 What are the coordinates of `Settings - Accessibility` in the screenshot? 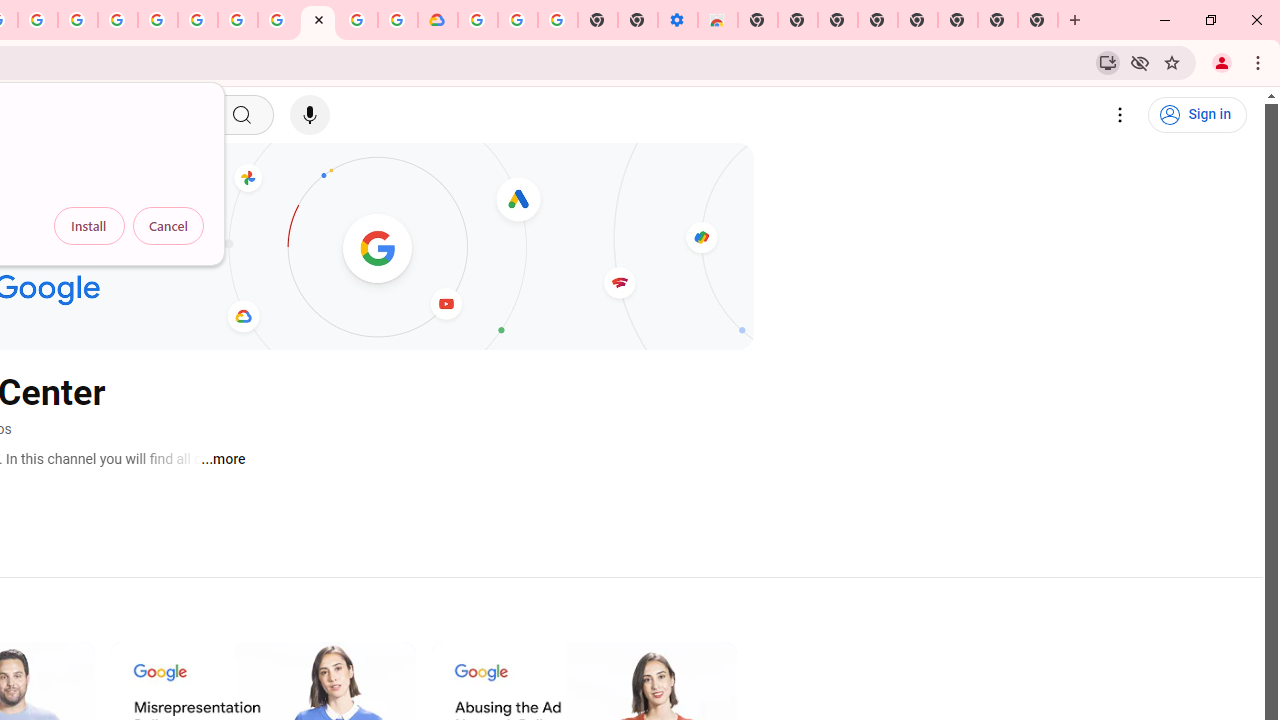 It's located at (677, 20).